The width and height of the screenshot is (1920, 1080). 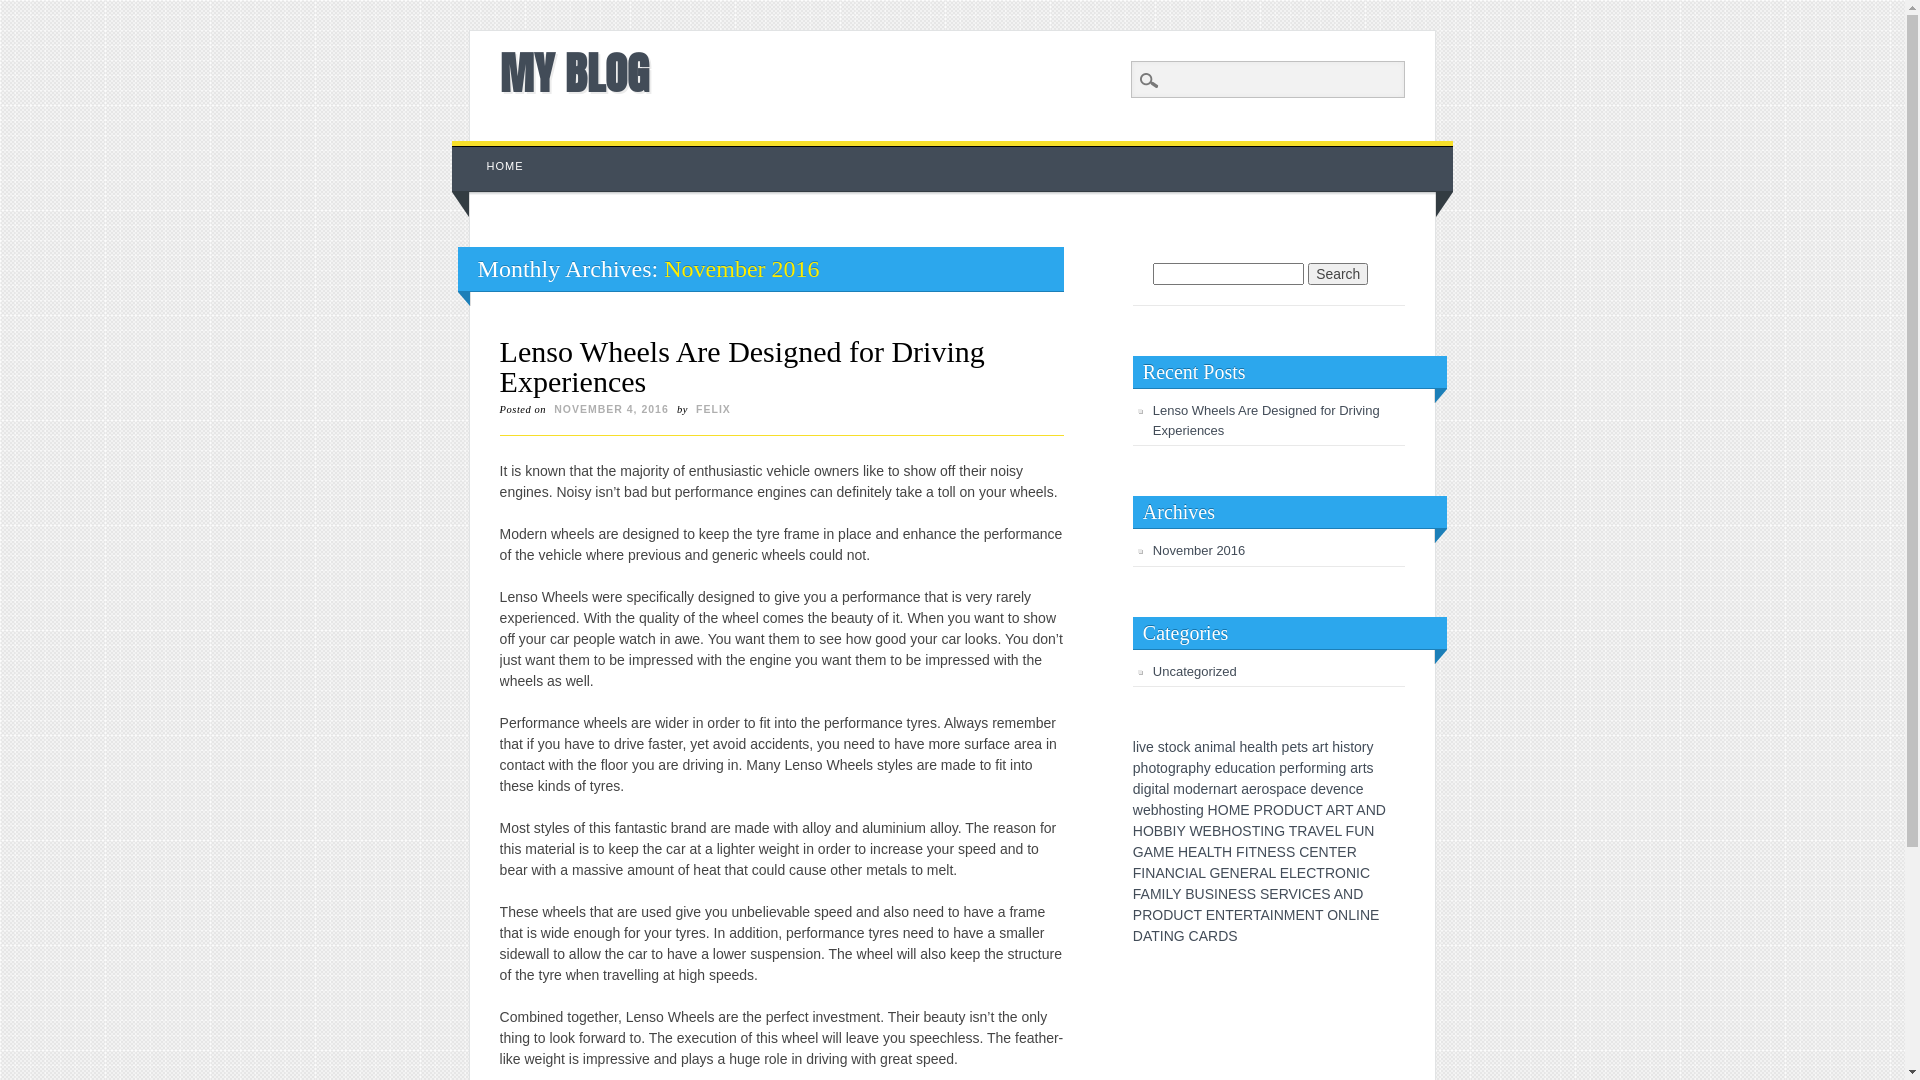 What do you see at coordinates (1198, 747) in the screenshot?
I see `a` at bounding box center [1198, 747].